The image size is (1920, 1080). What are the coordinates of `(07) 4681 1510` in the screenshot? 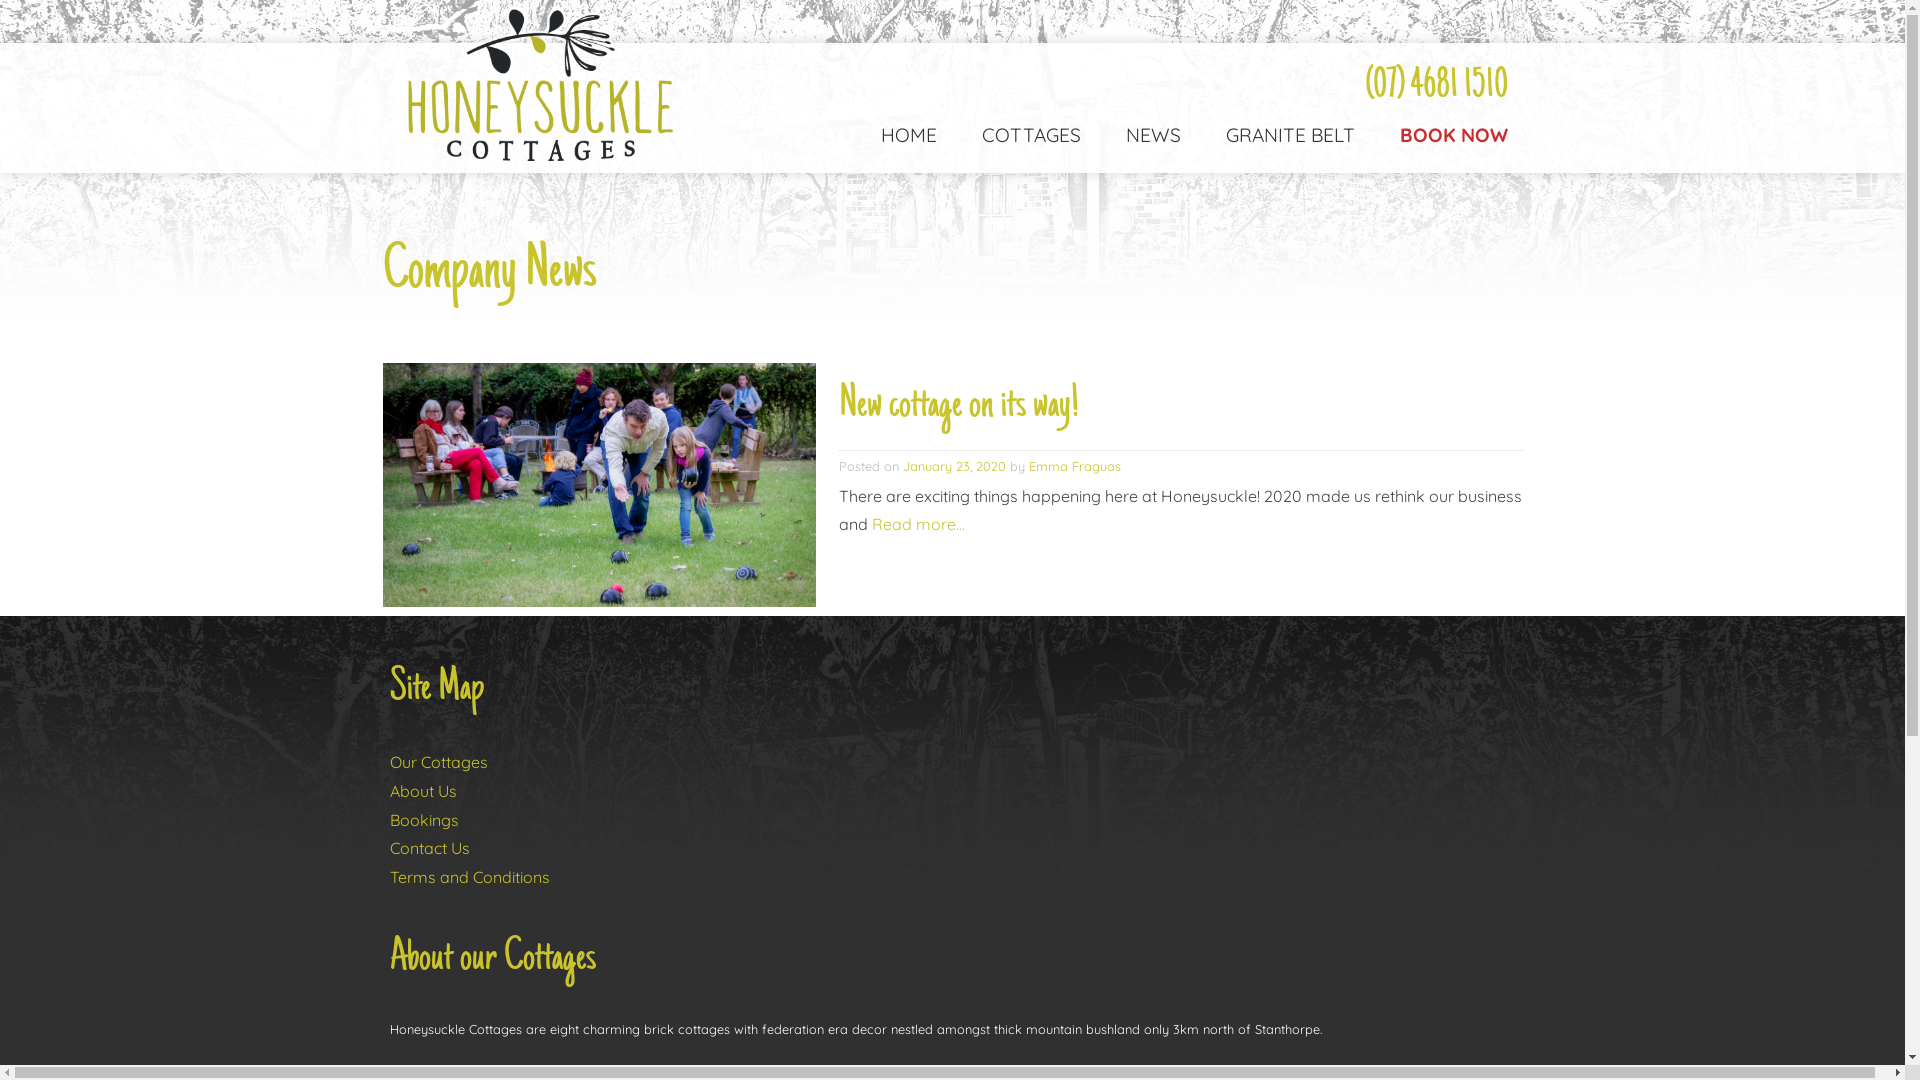 It's located at (1422, 88).